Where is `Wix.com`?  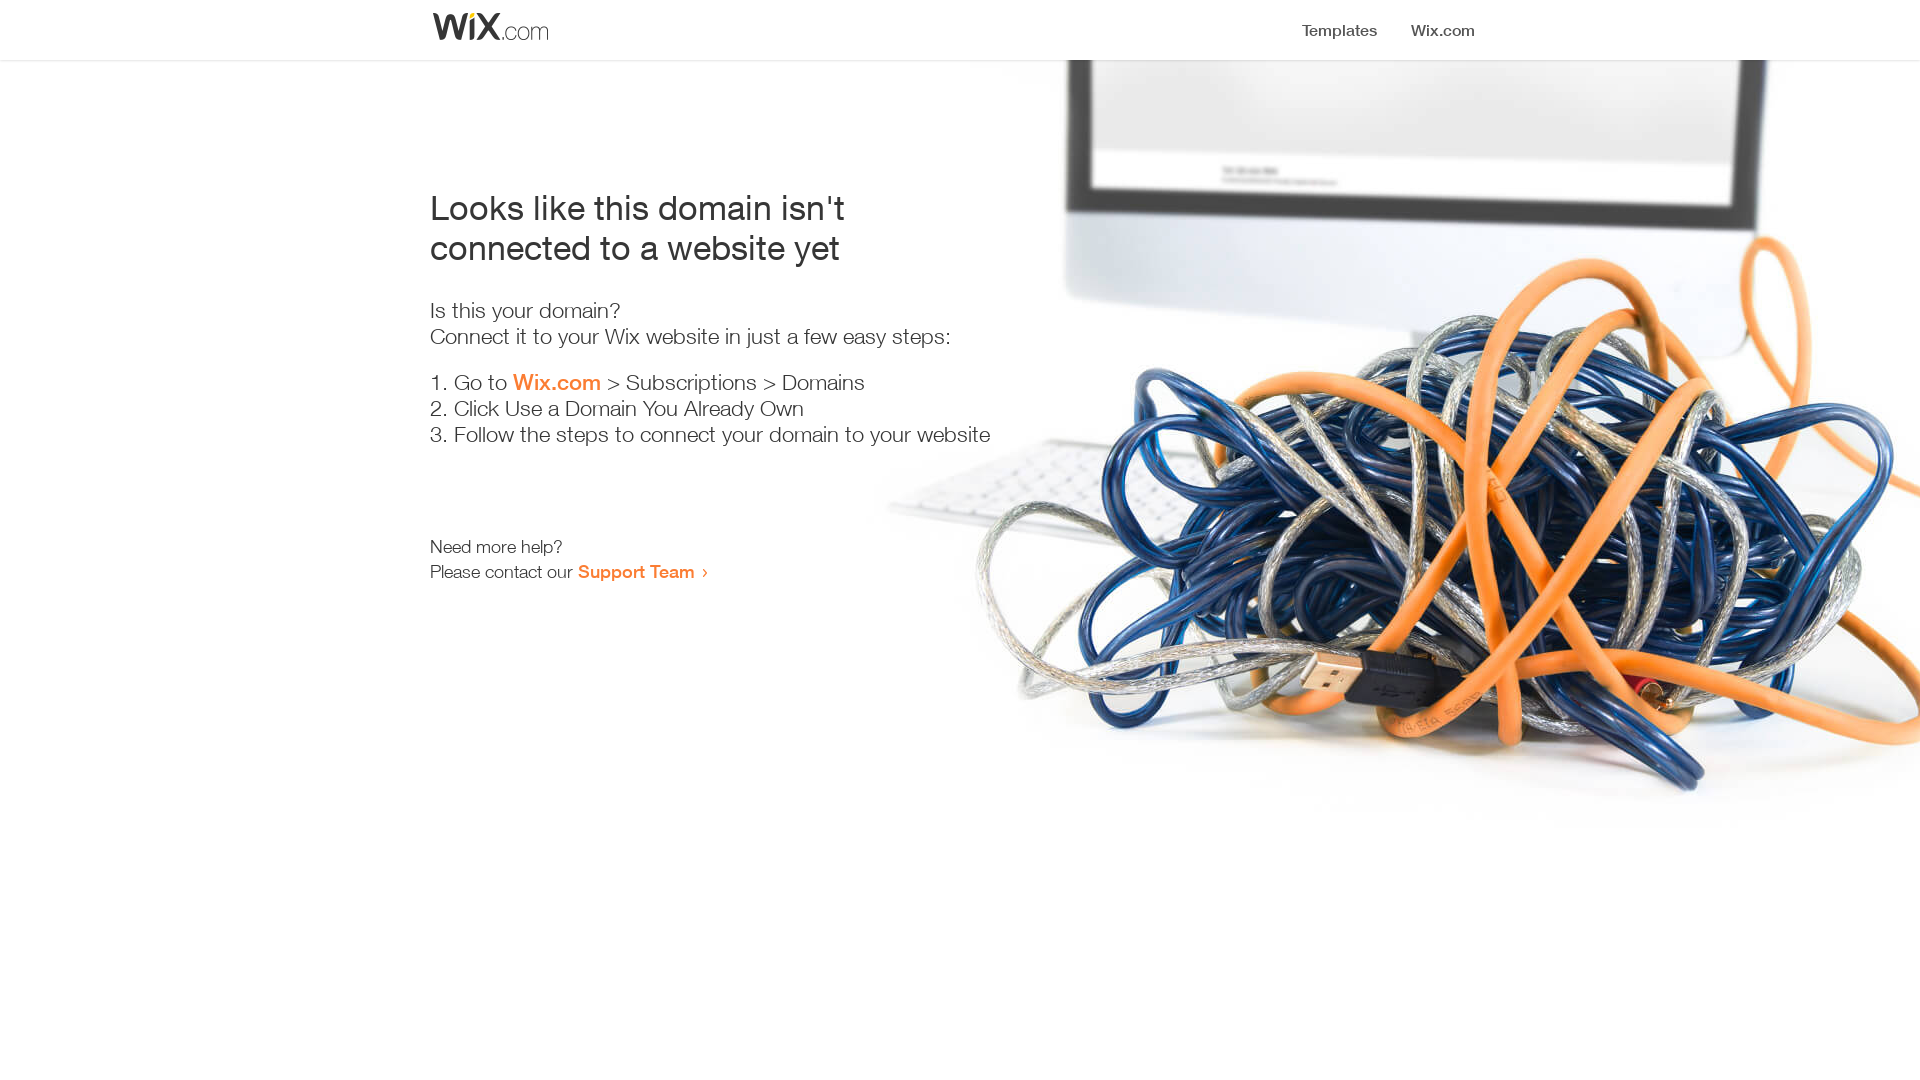 Wix.com is located at coordinates (557, 382).